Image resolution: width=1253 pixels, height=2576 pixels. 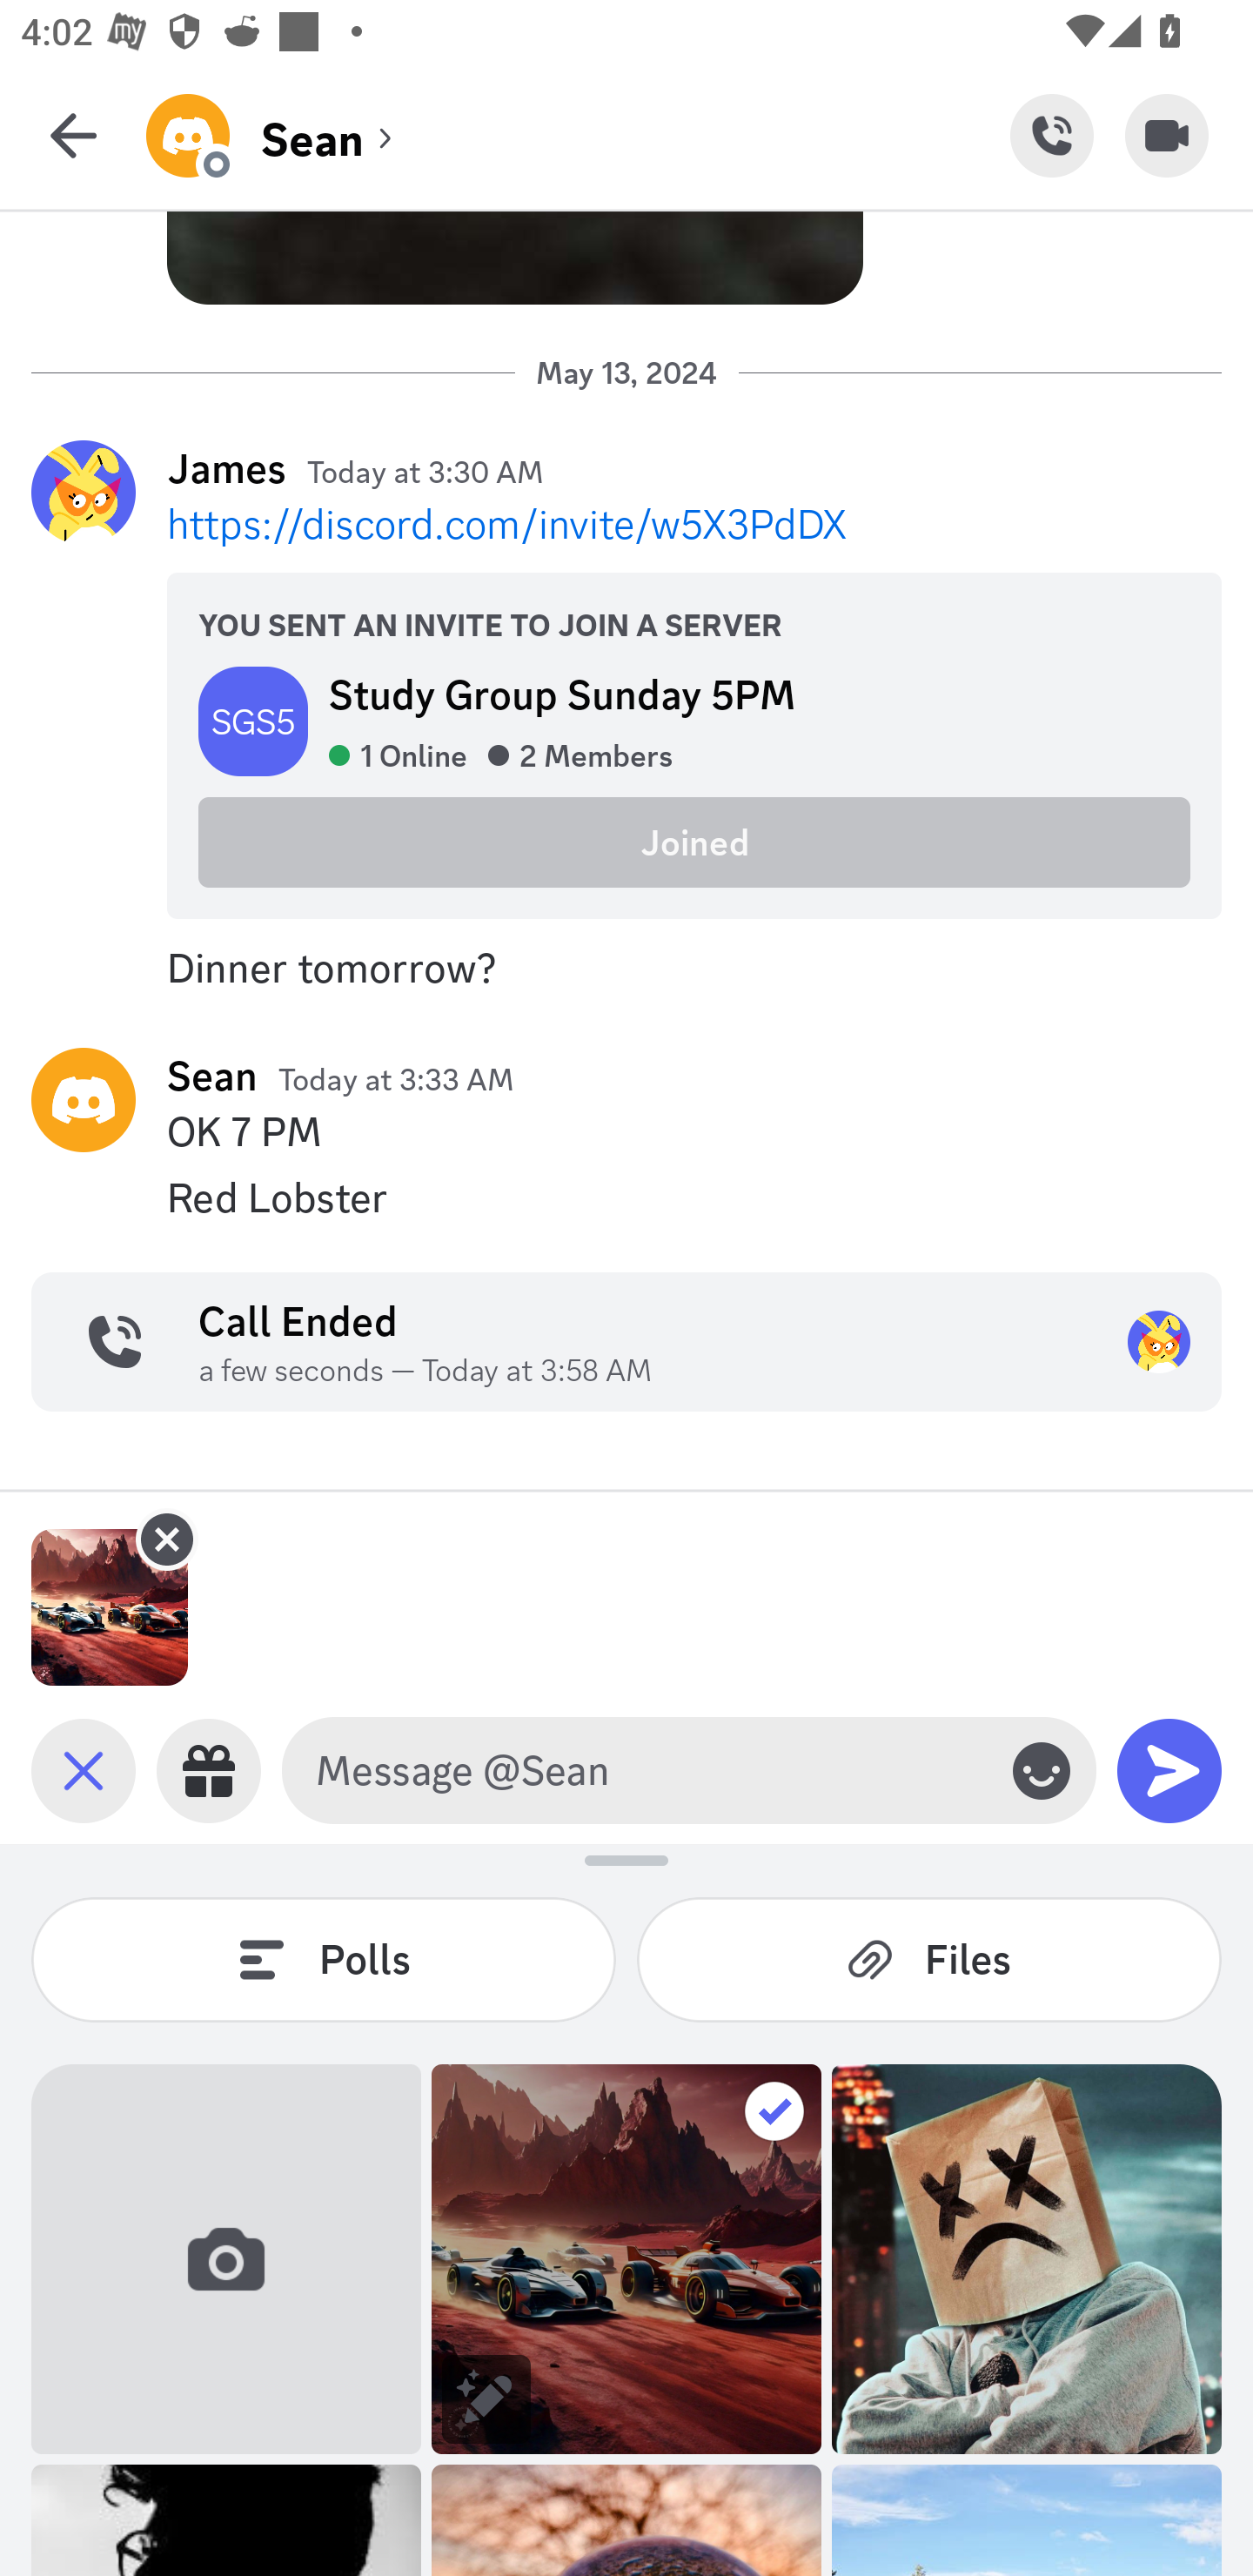 What do you see at coordinates (694, 842) in the screenshot?
I see `Joined` at bounding box center [694, 842].